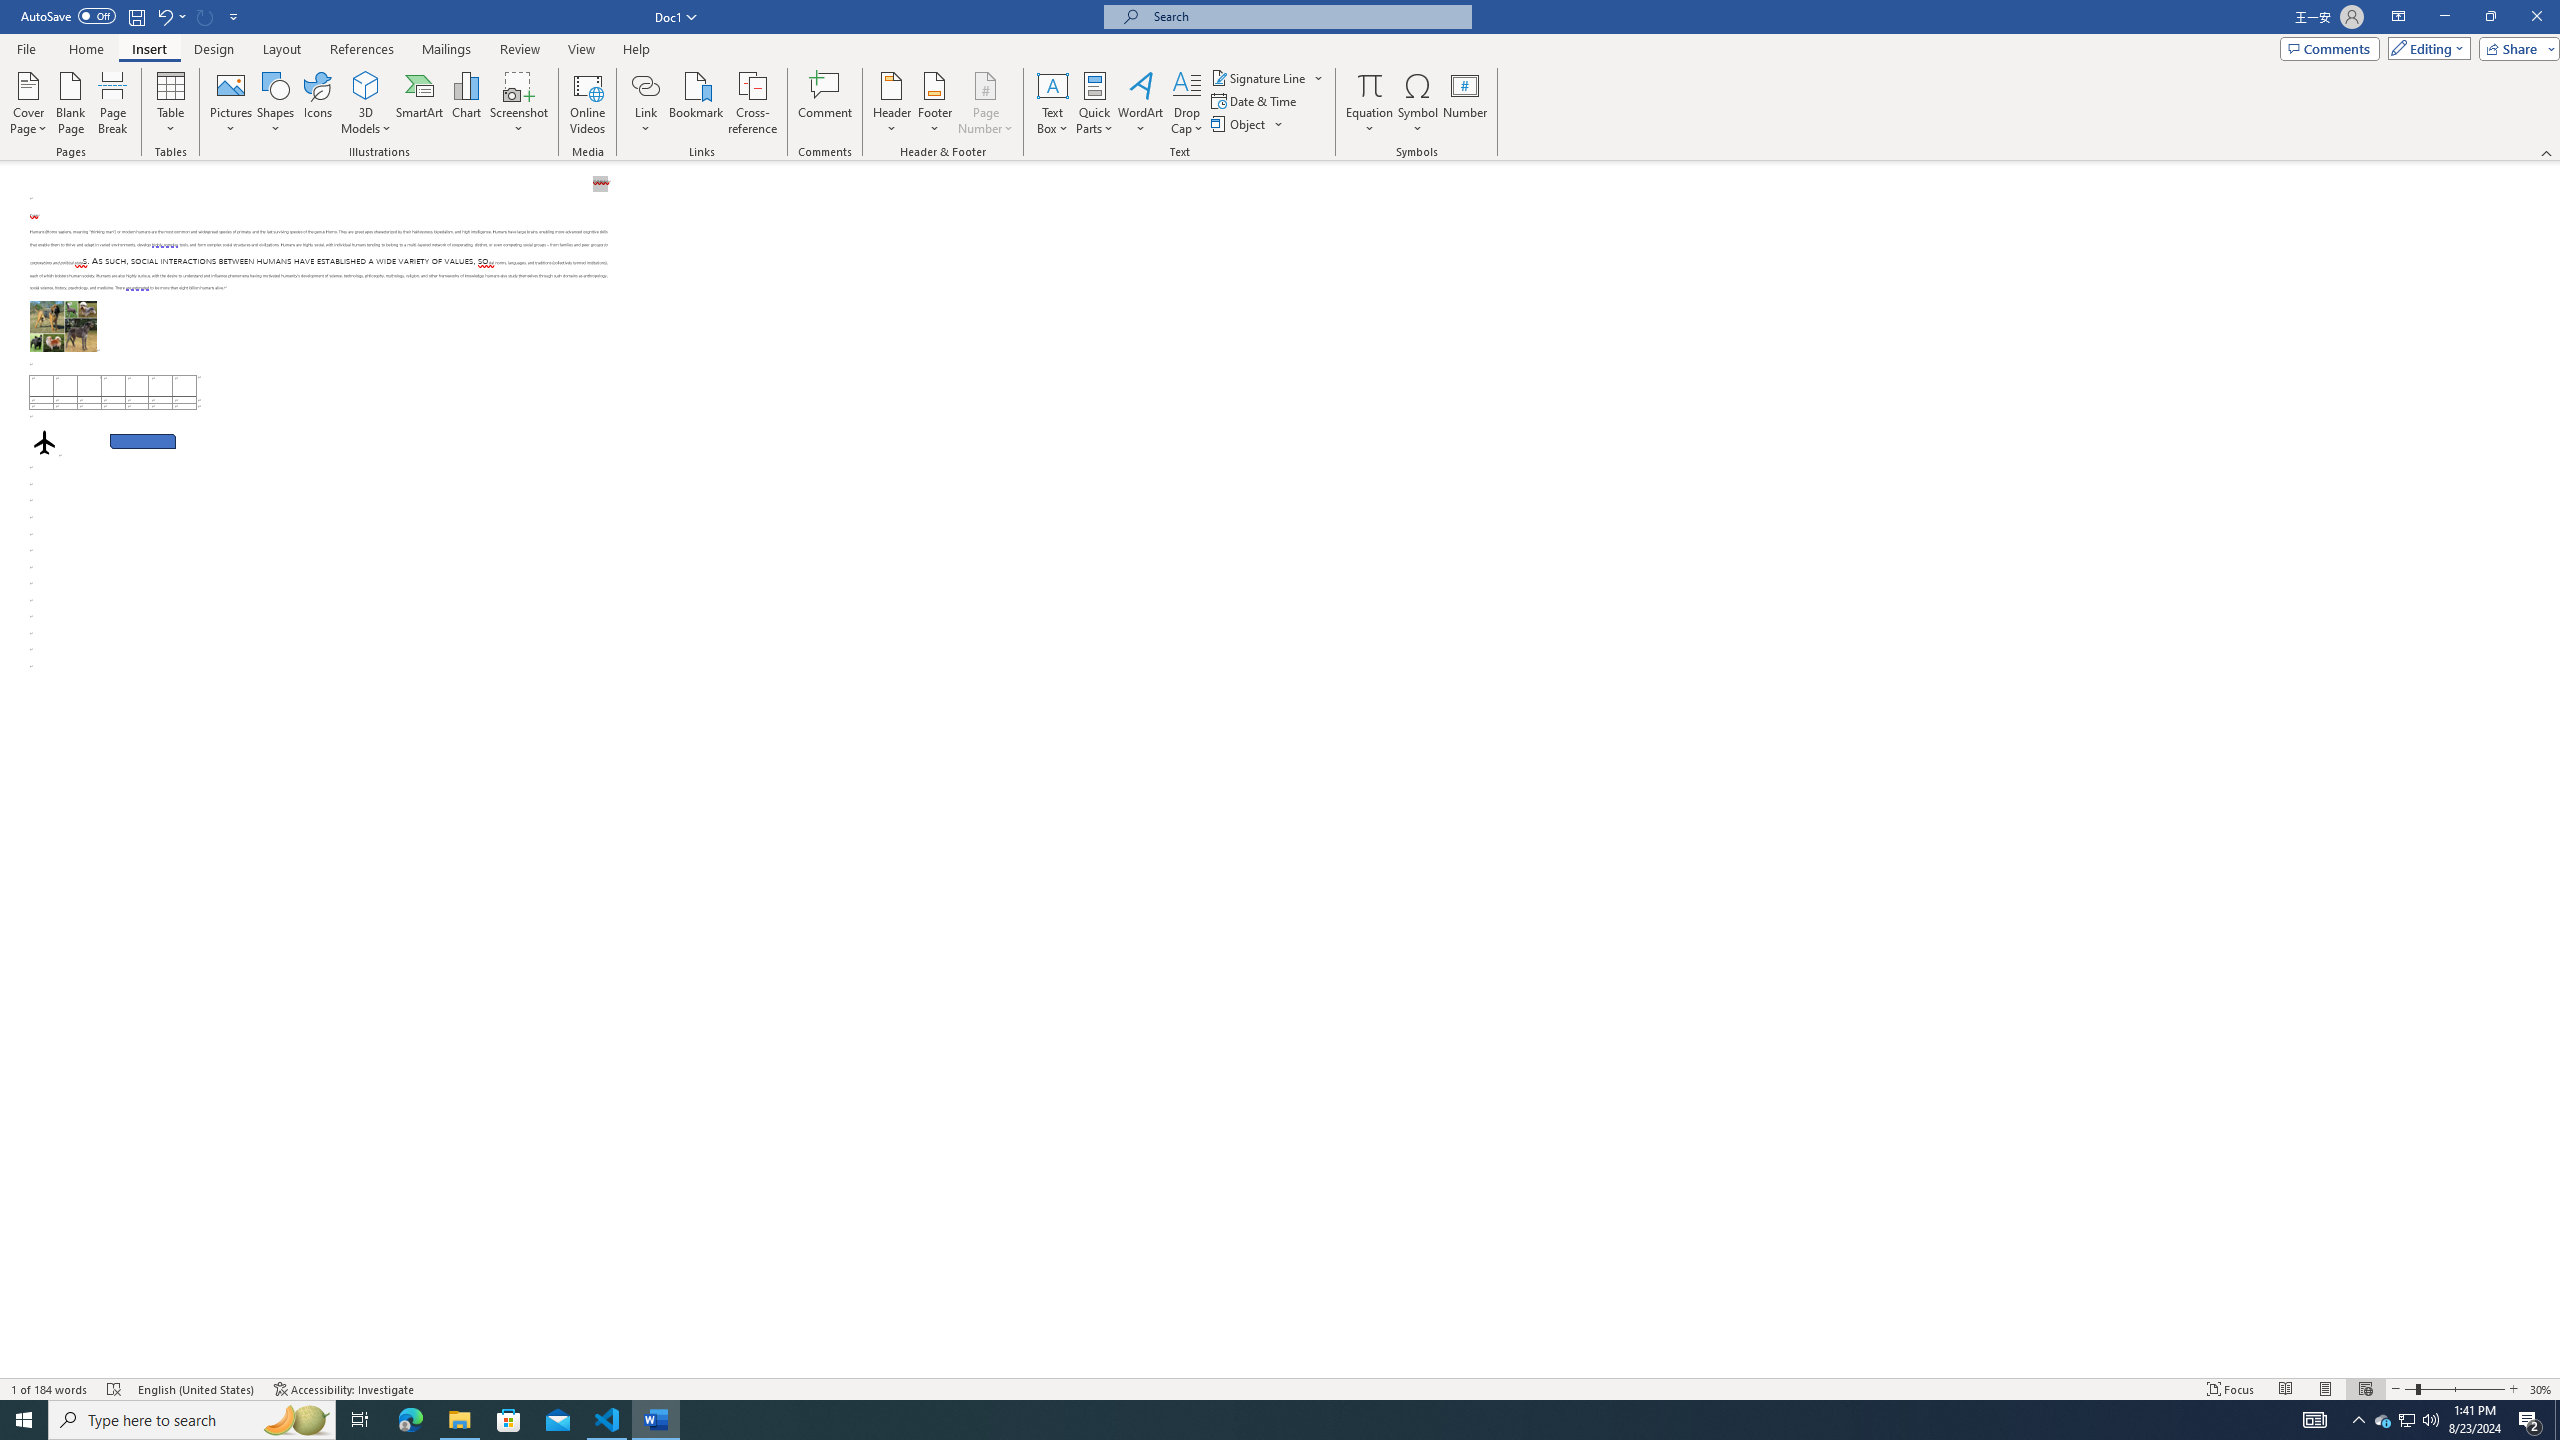 The height and width of the screenshot is (1440, 2560). Describe the element at coordinates (44, 442) in the screenshot. I see `Airplane with solid fill` at that location.